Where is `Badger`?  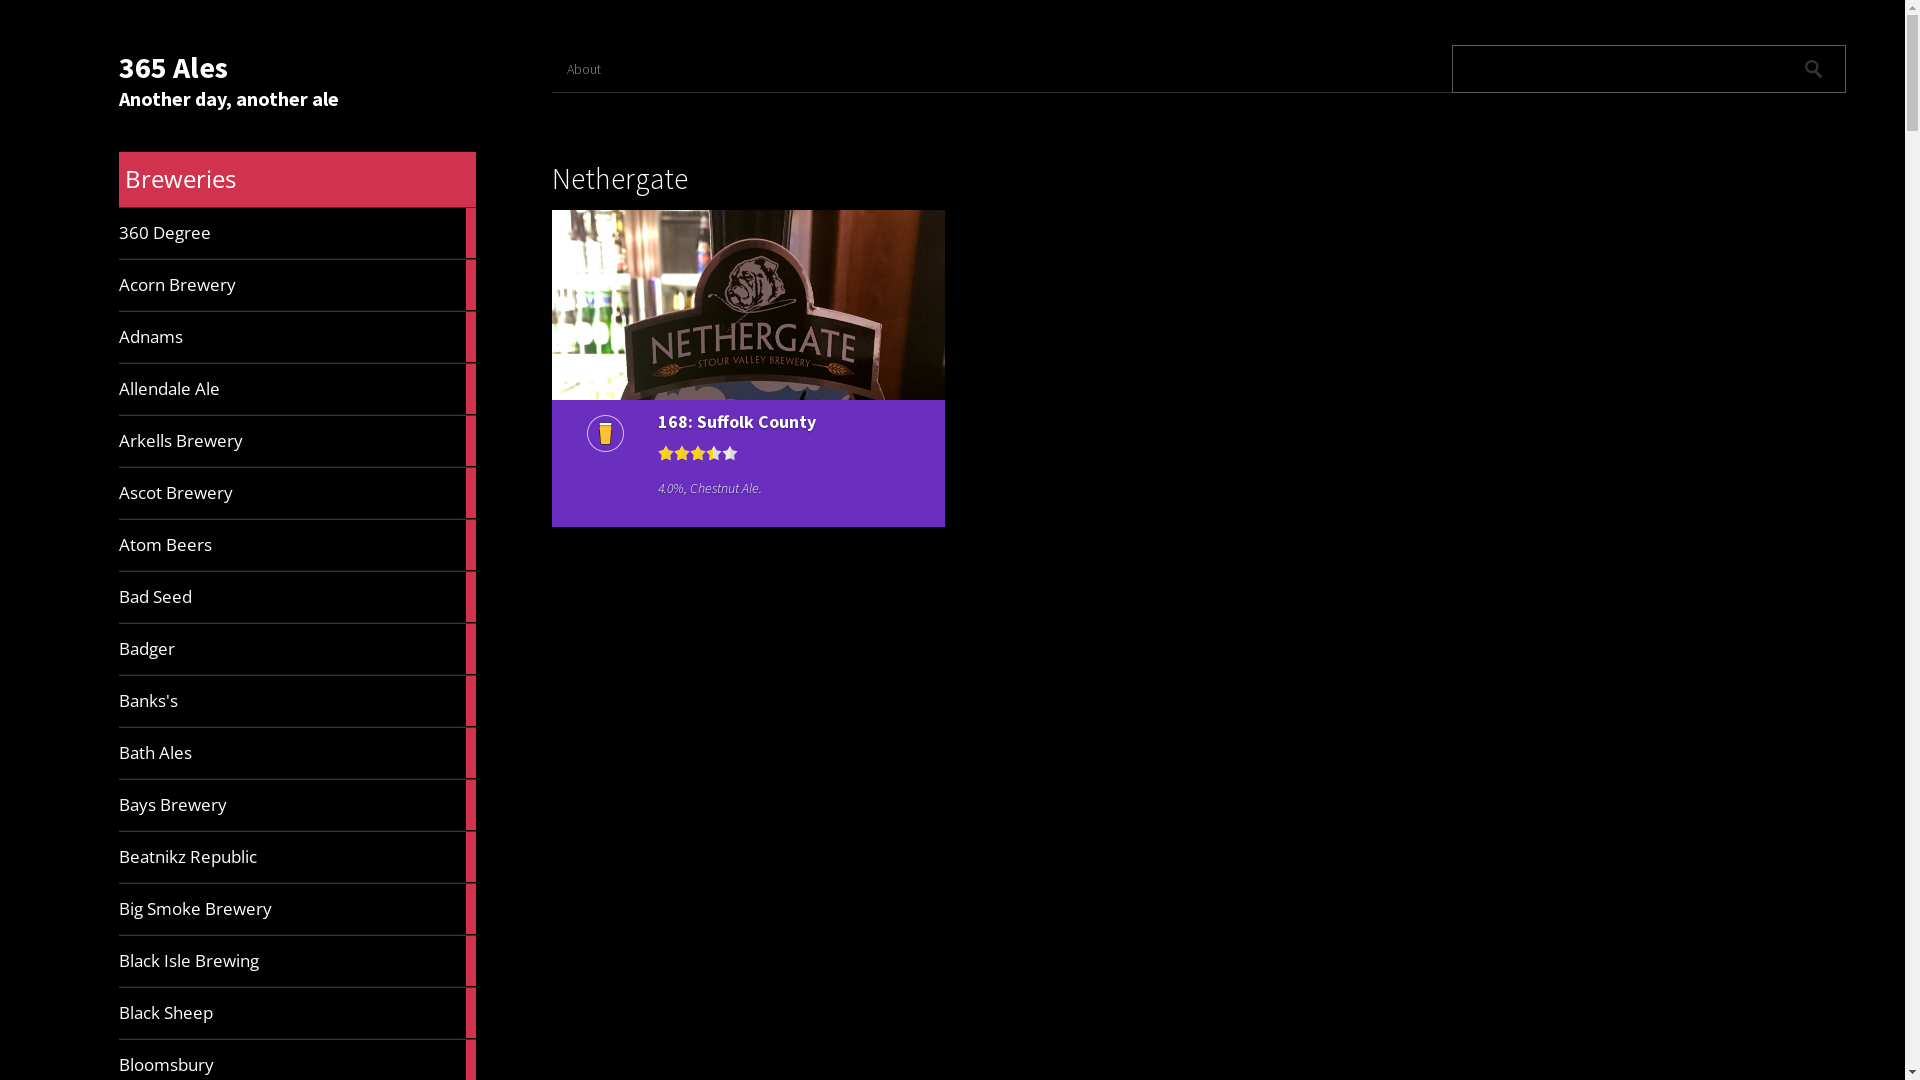
Badger is located at coordinates (298, 649).